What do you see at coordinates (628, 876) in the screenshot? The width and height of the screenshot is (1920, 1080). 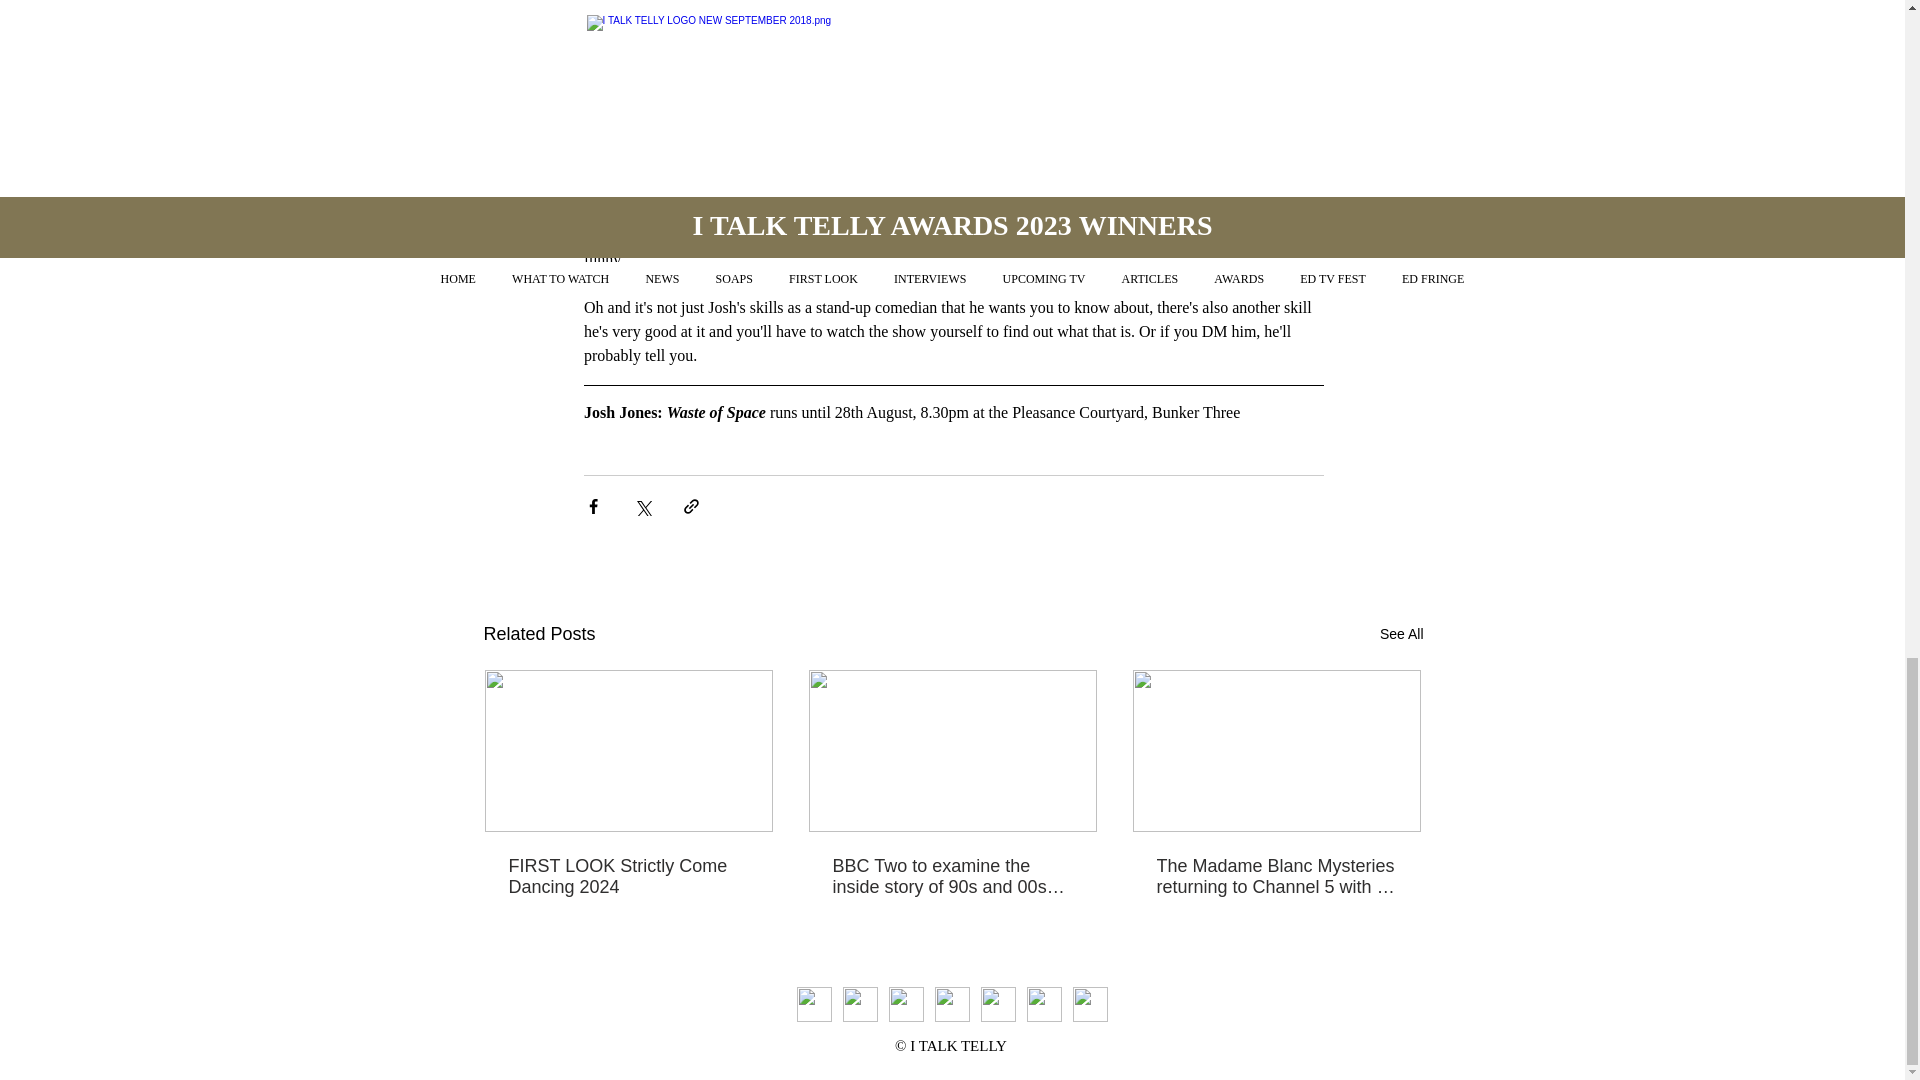 I see `FIRST LOOK Strictly Come Dancing 2024` at bounding box center [628, 876].